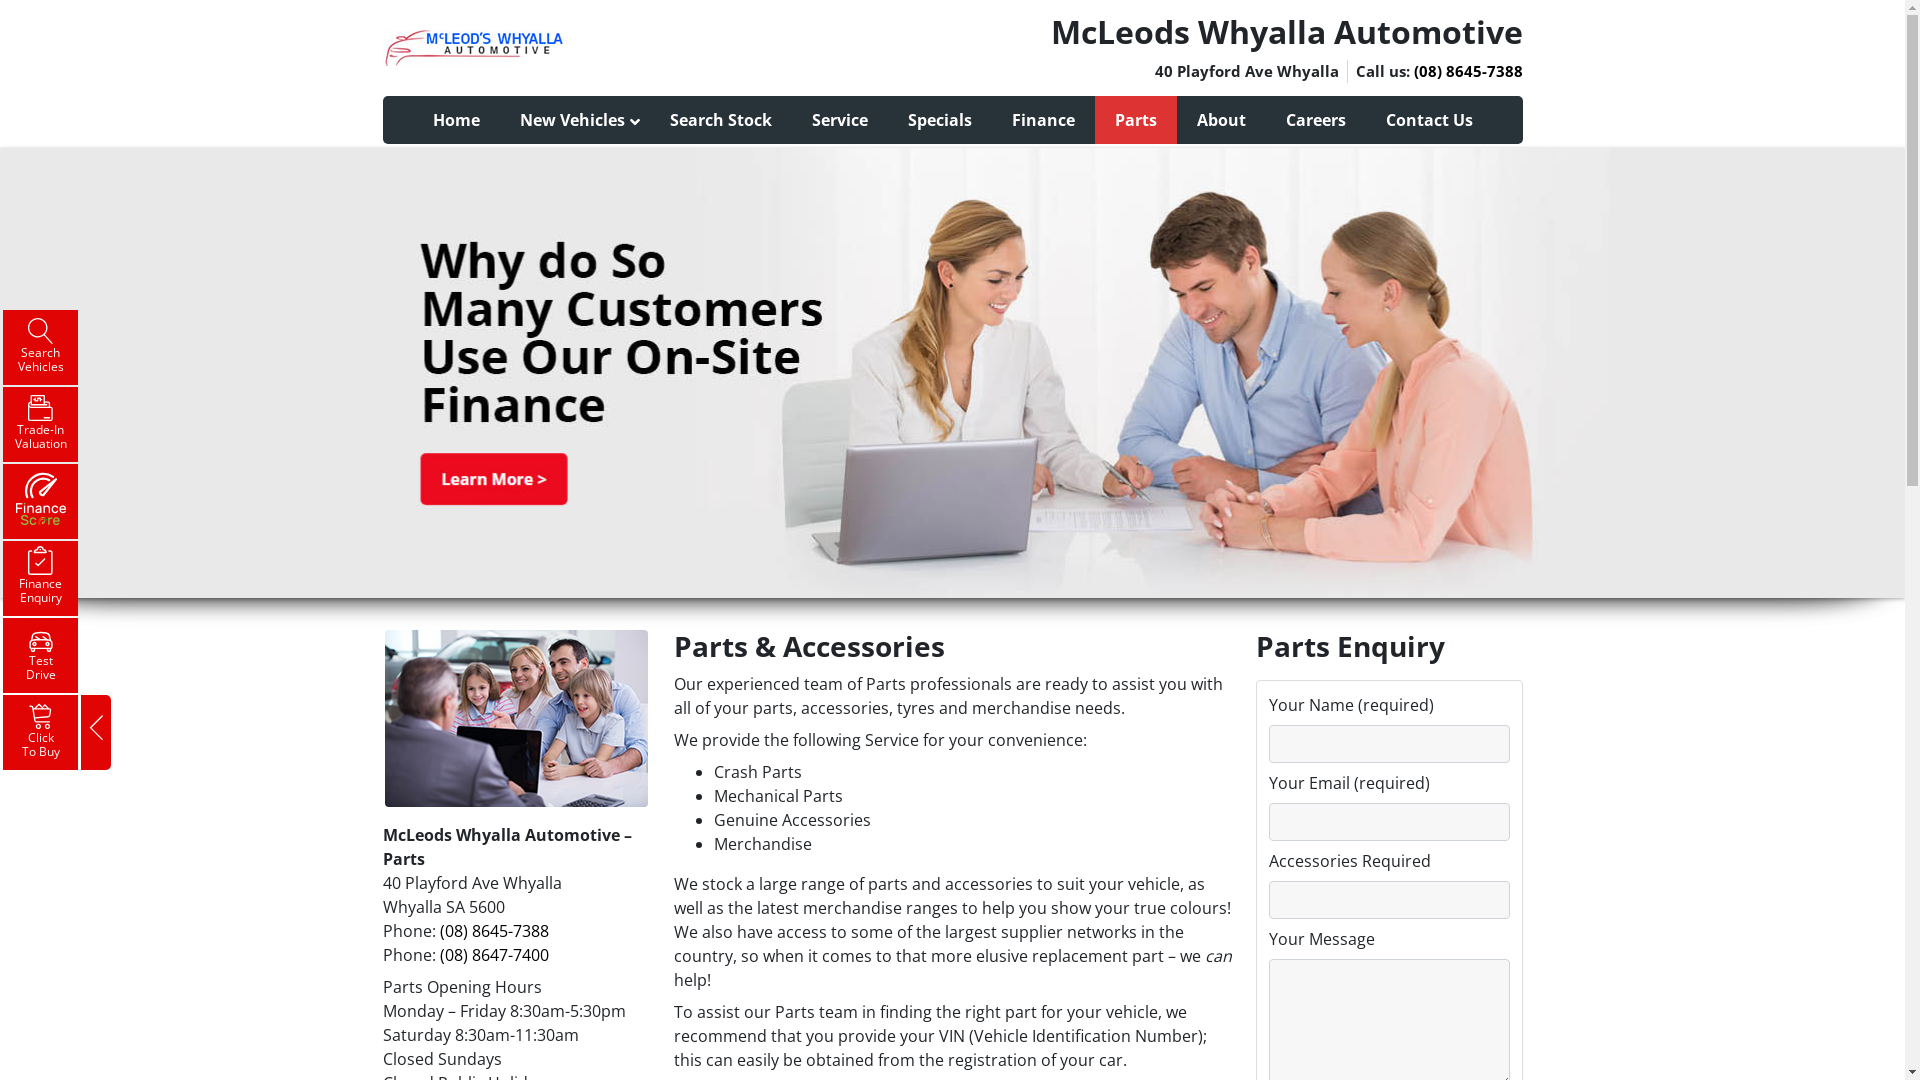 This screenshot has width=1920, height=1080. Describe the element at coordinates (721, 120) in the screenshot. I see `Search Stock` at that location.